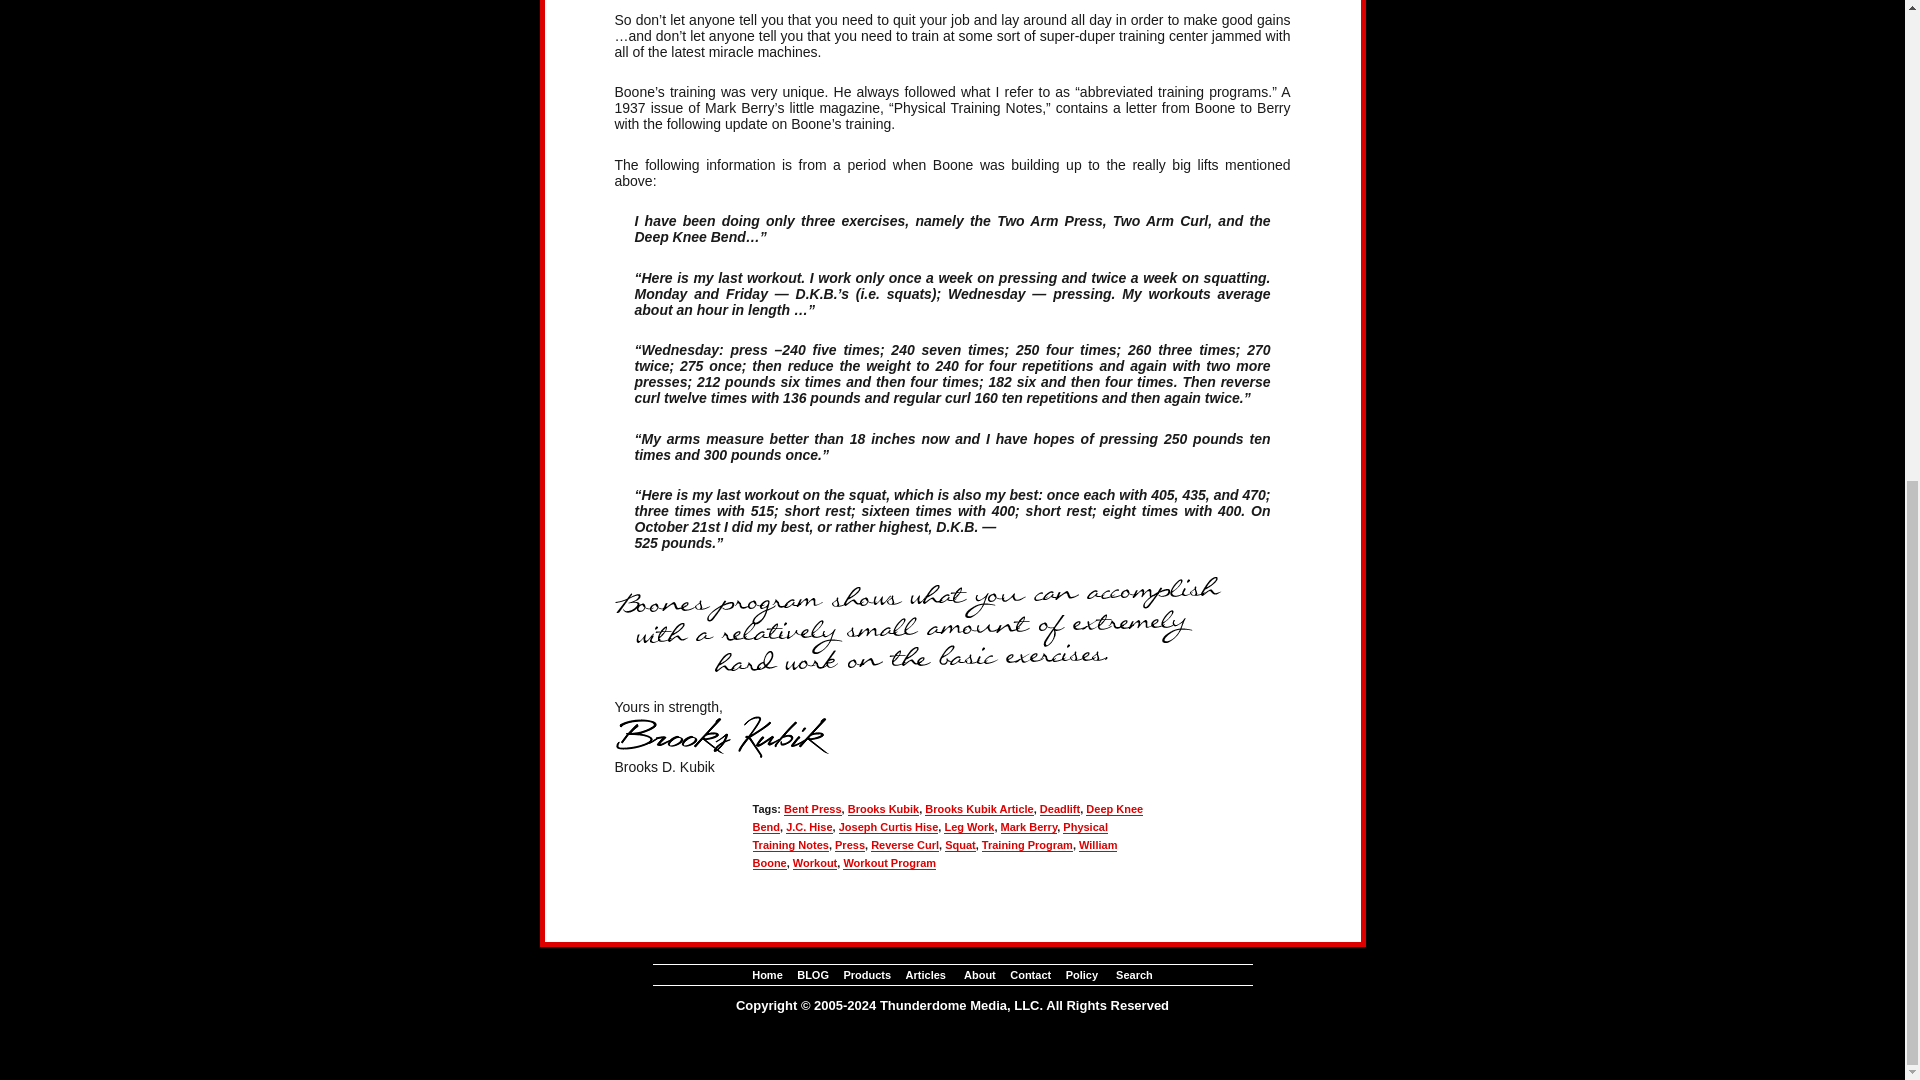 This screenshot has width=1920, height=1080. What do you see at coordinates (930, 836) in the screenshot?
I see `Physical Training Notes` at bounding box center [930, 836].